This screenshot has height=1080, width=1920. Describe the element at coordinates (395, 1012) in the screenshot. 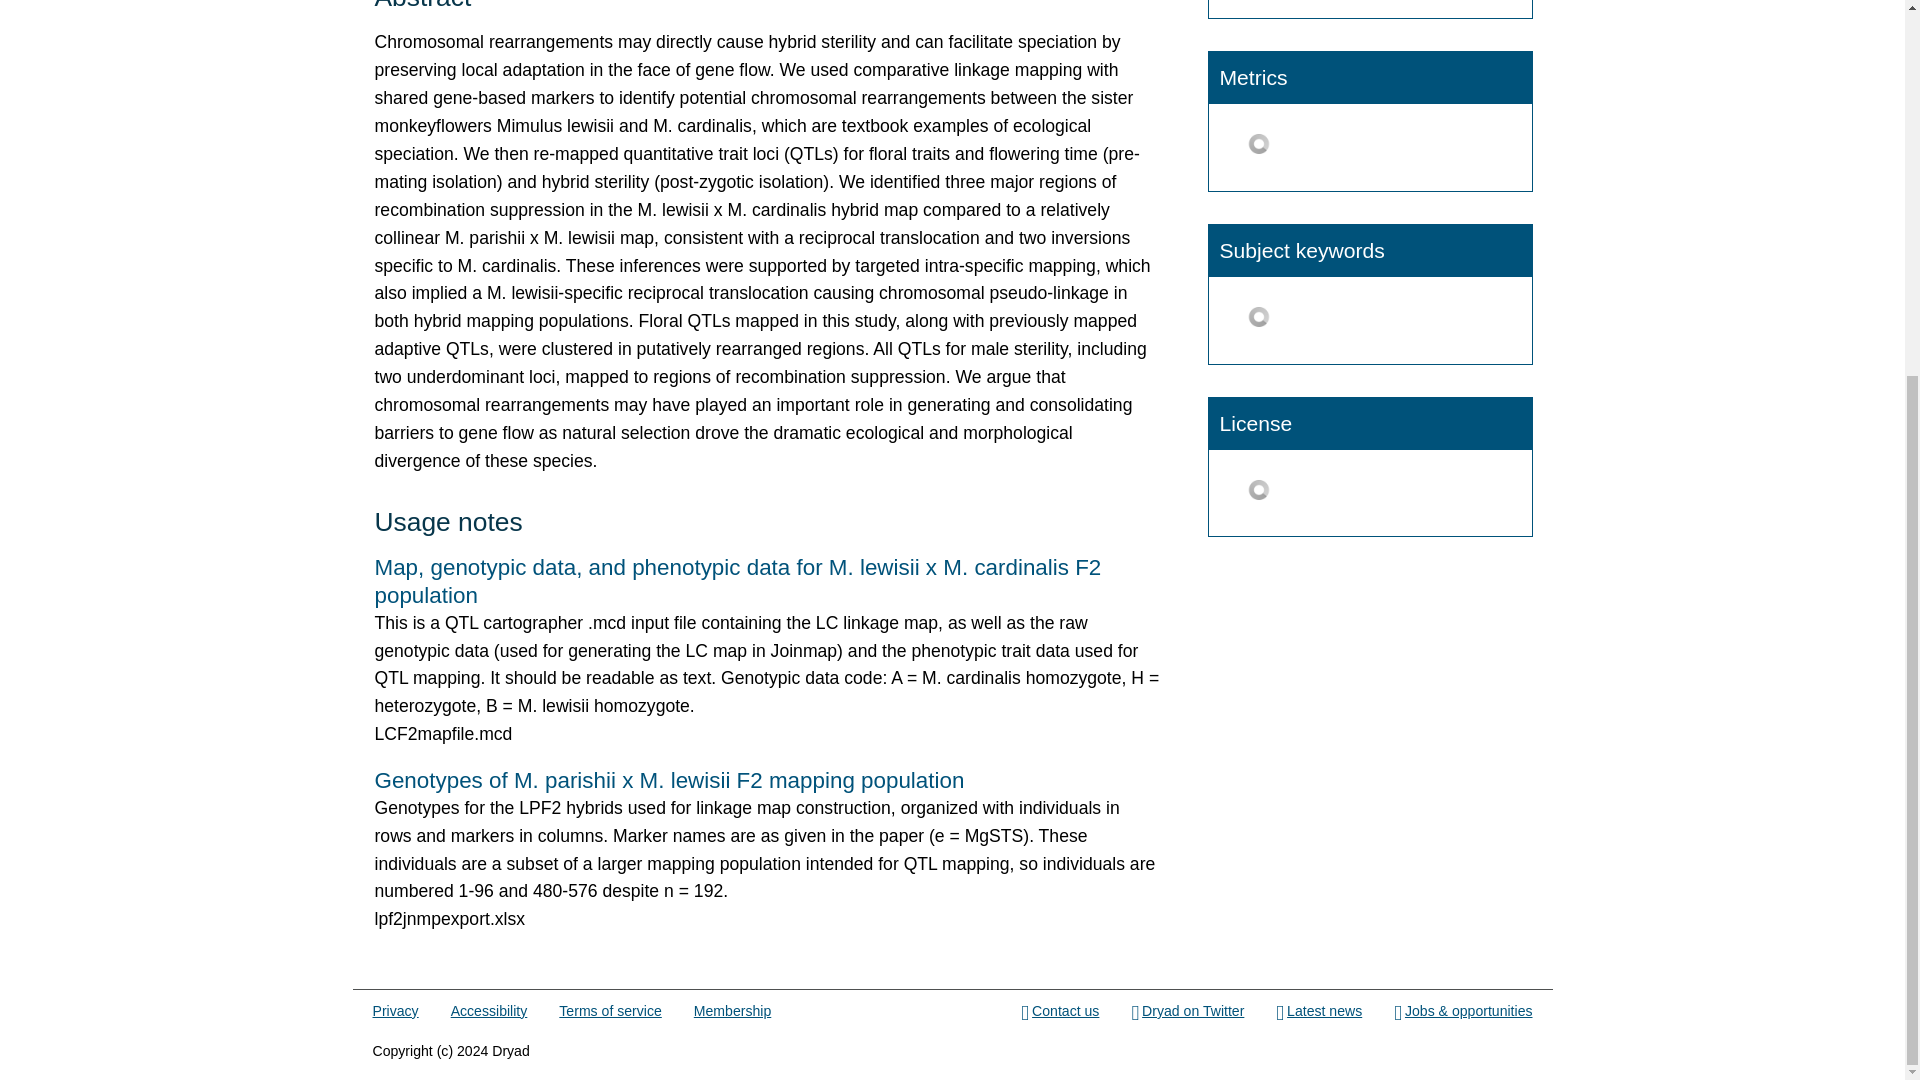

I see `Privacy` at that location.